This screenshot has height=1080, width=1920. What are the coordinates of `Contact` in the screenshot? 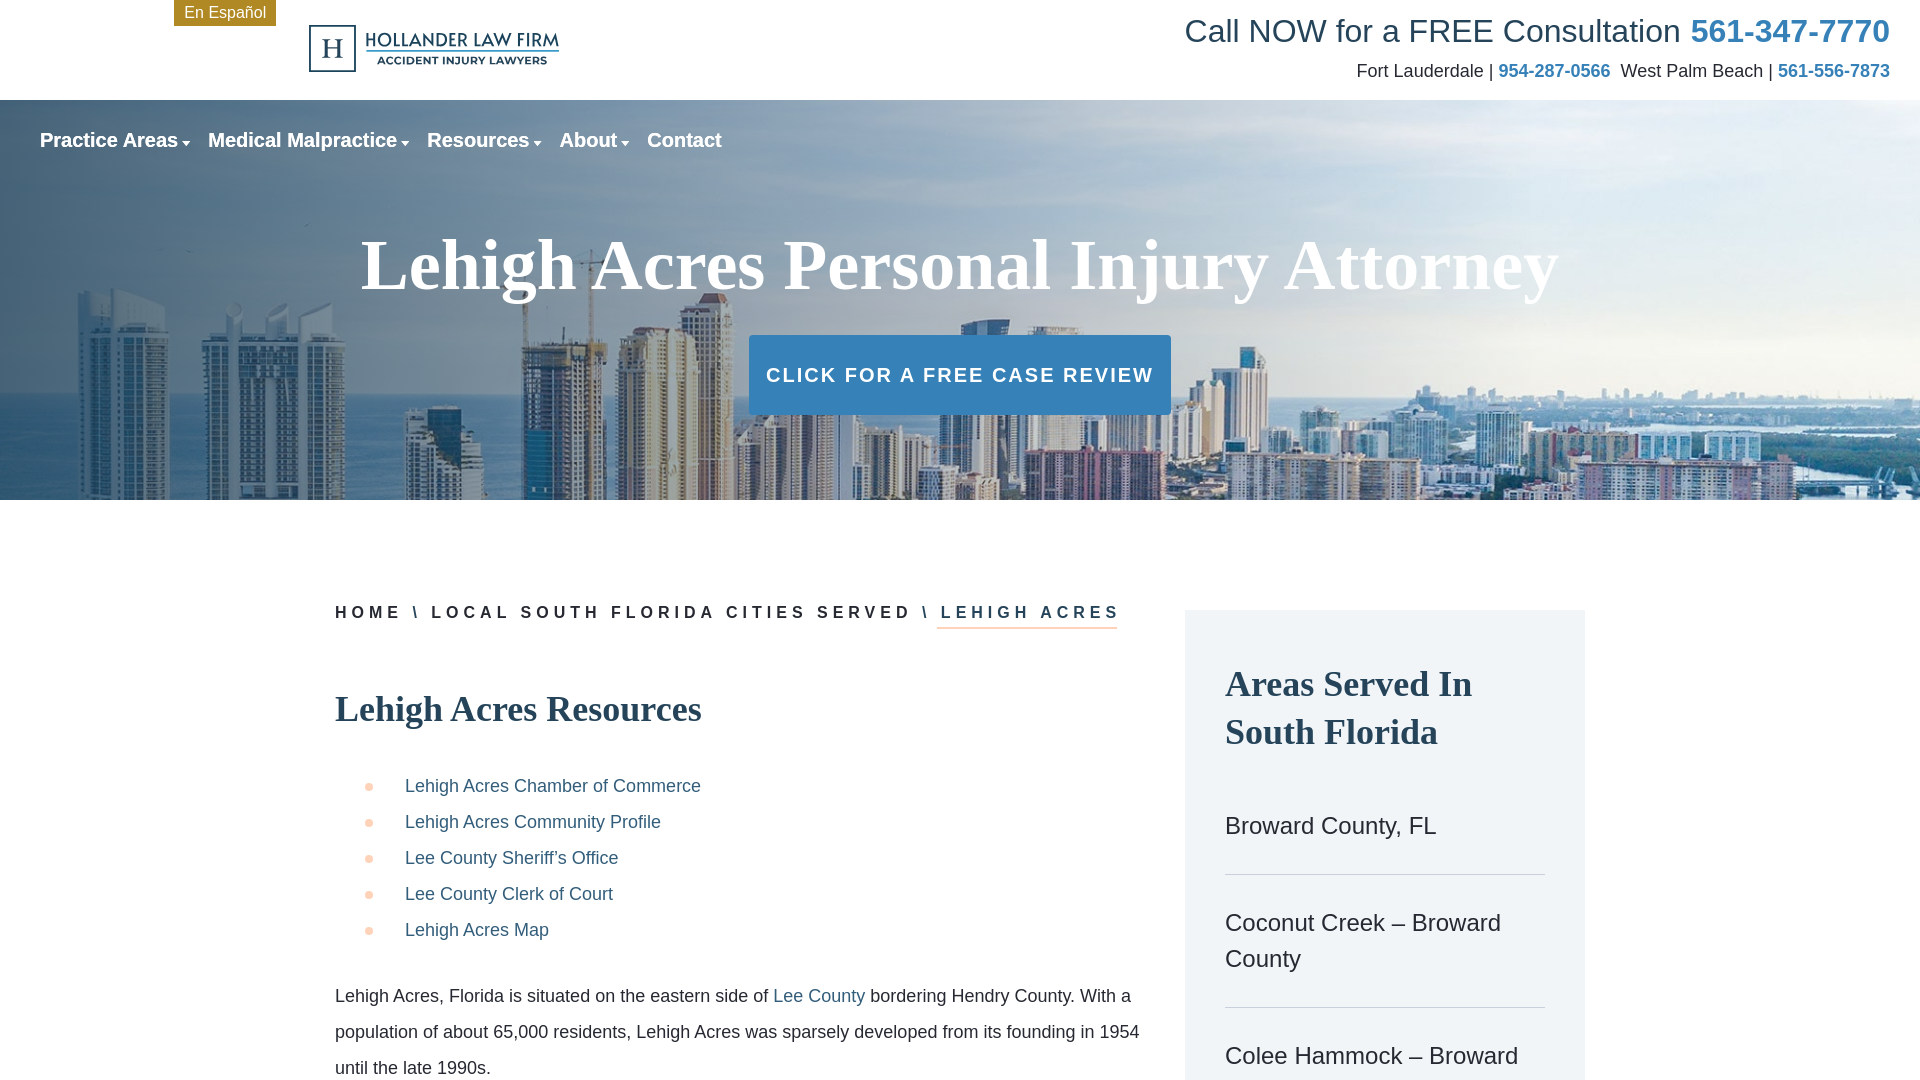 It's located at (684, 140).